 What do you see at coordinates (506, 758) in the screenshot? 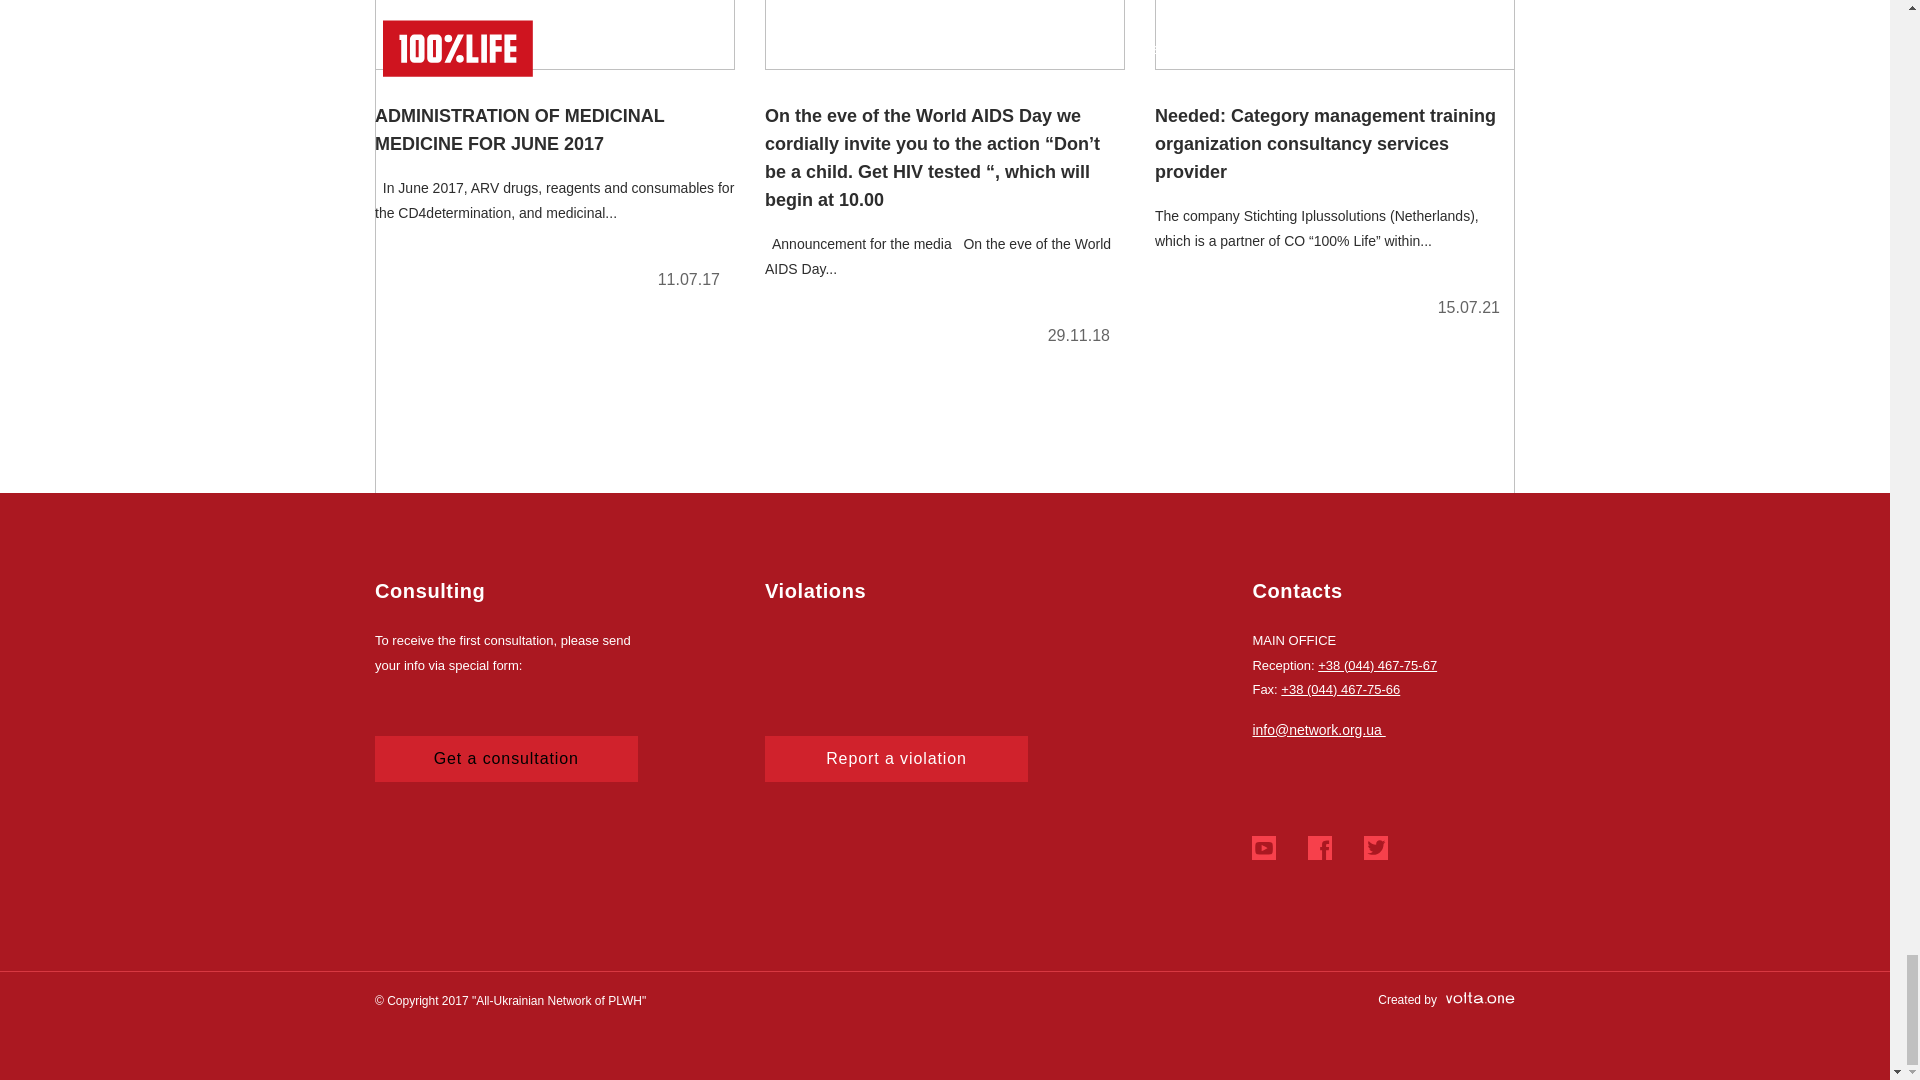
I see `Get a consultation` at bounding box center [506, 758].